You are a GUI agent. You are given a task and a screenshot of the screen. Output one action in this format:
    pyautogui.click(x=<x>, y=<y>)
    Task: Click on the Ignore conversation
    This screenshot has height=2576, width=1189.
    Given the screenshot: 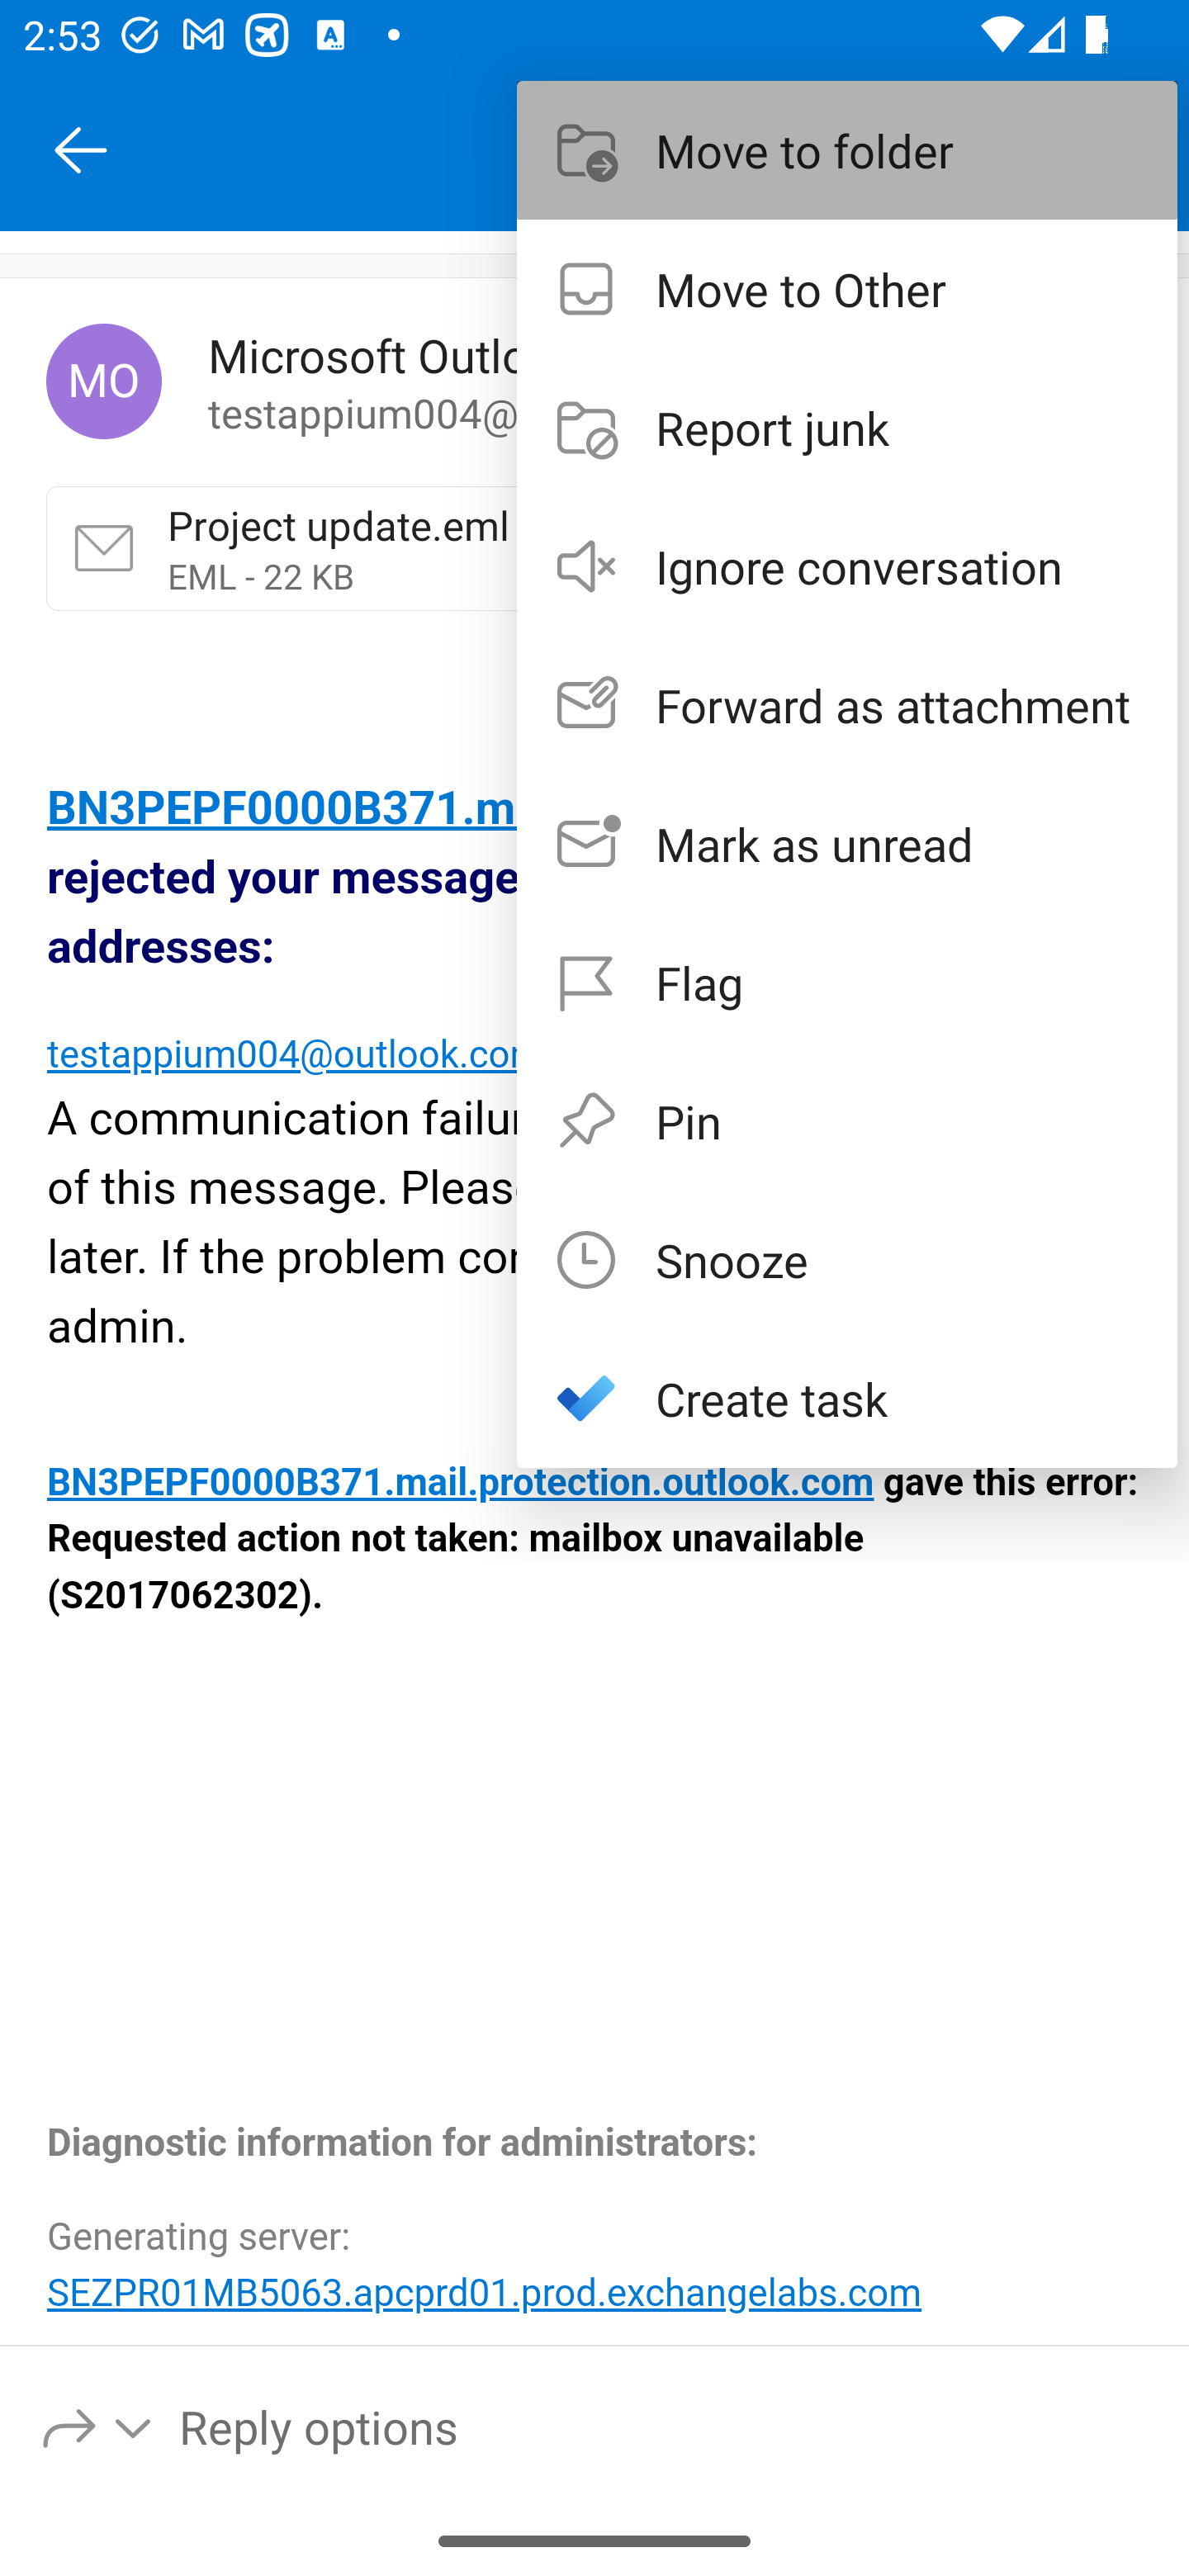 What is the action you would take?
    pyautogui.click(x=847, y=566)
    